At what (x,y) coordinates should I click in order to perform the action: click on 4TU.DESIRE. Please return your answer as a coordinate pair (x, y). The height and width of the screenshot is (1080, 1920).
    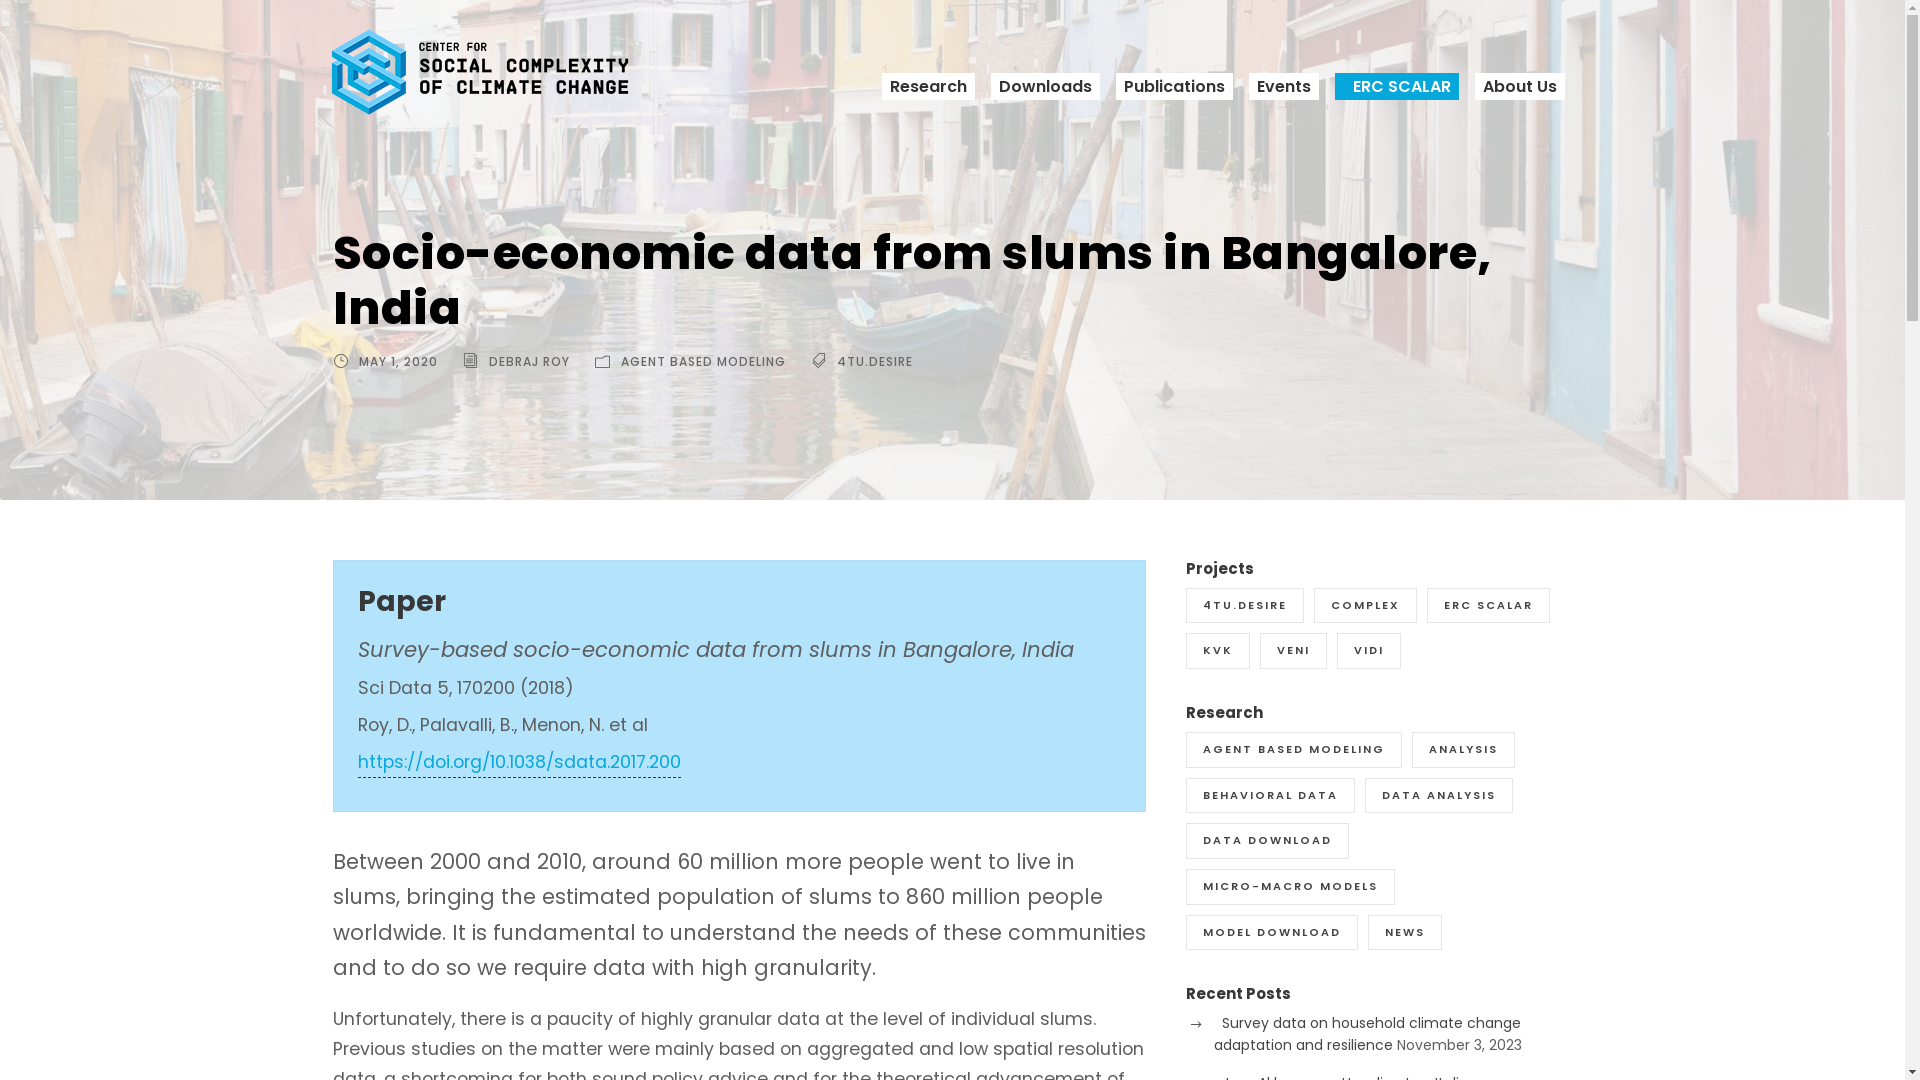
    Looking at the image, I should click on (1245, 606).